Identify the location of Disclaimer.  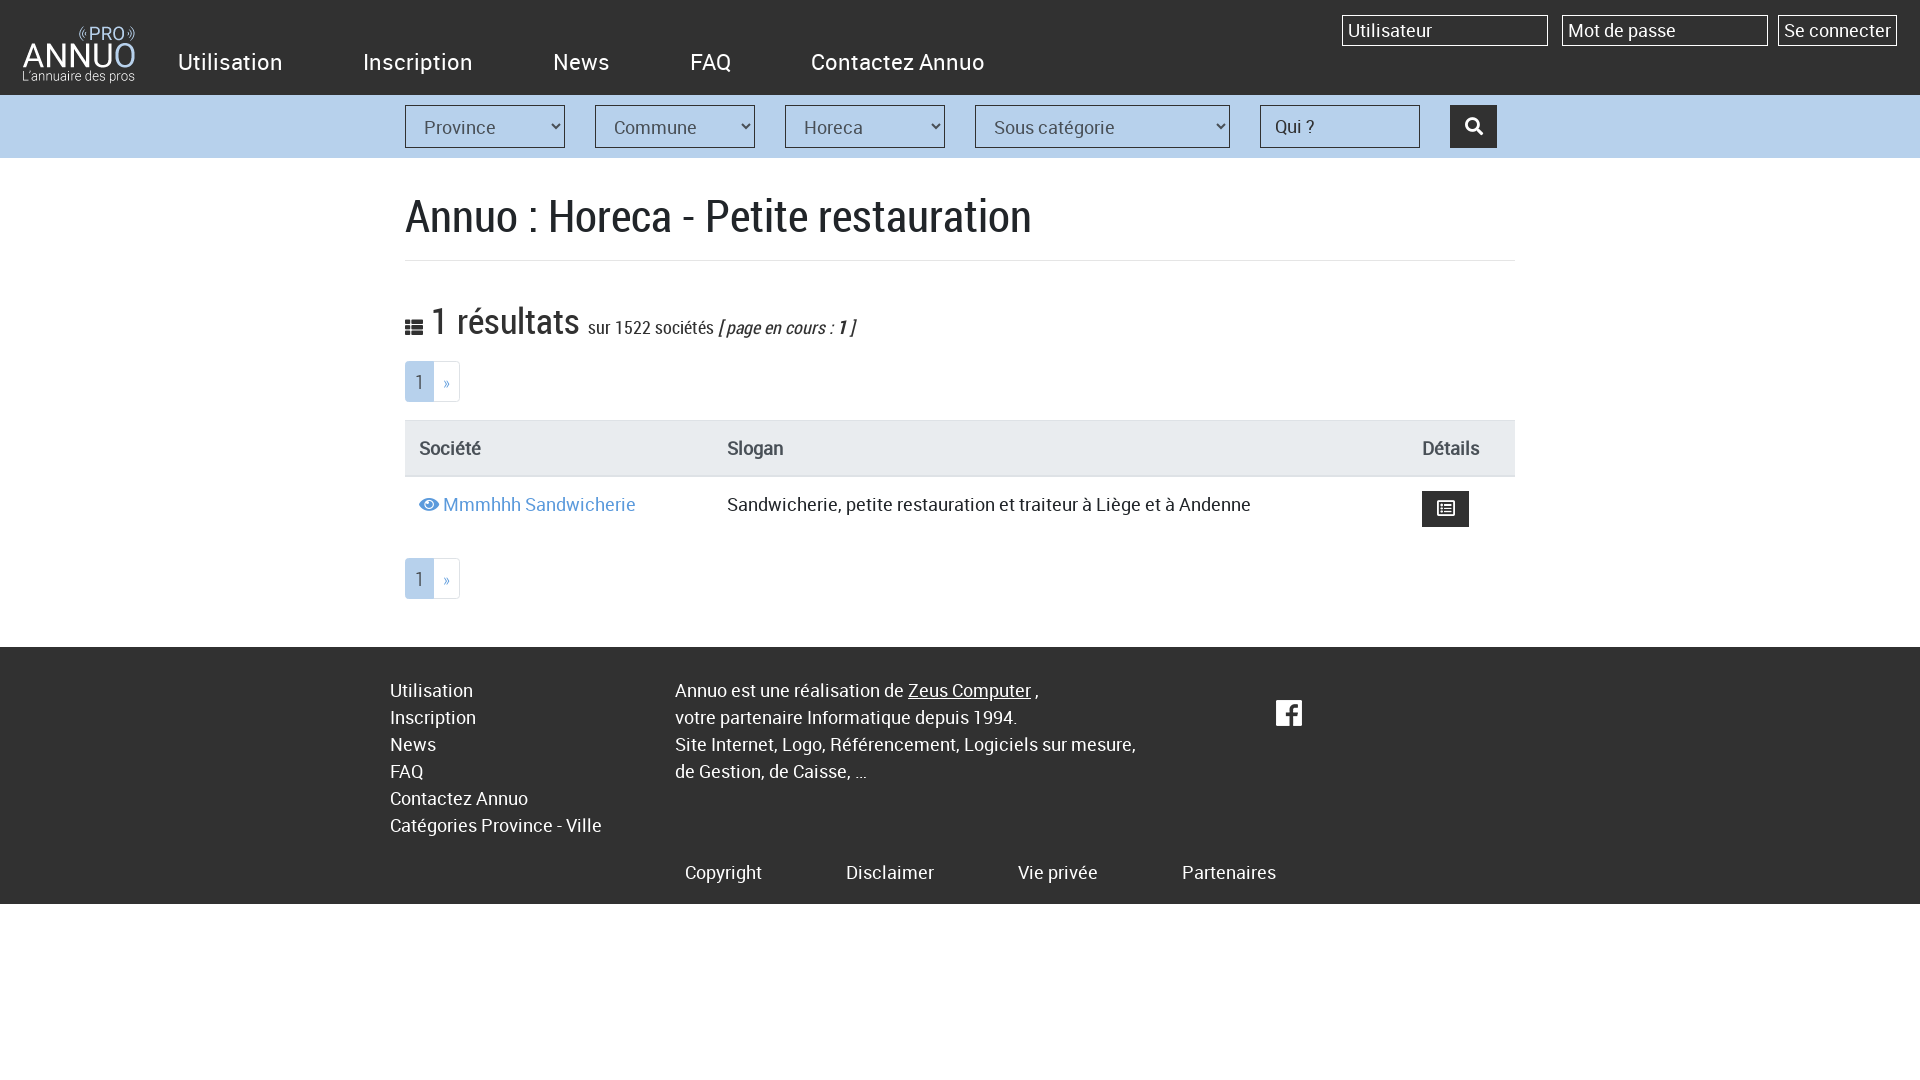
(890, 872).